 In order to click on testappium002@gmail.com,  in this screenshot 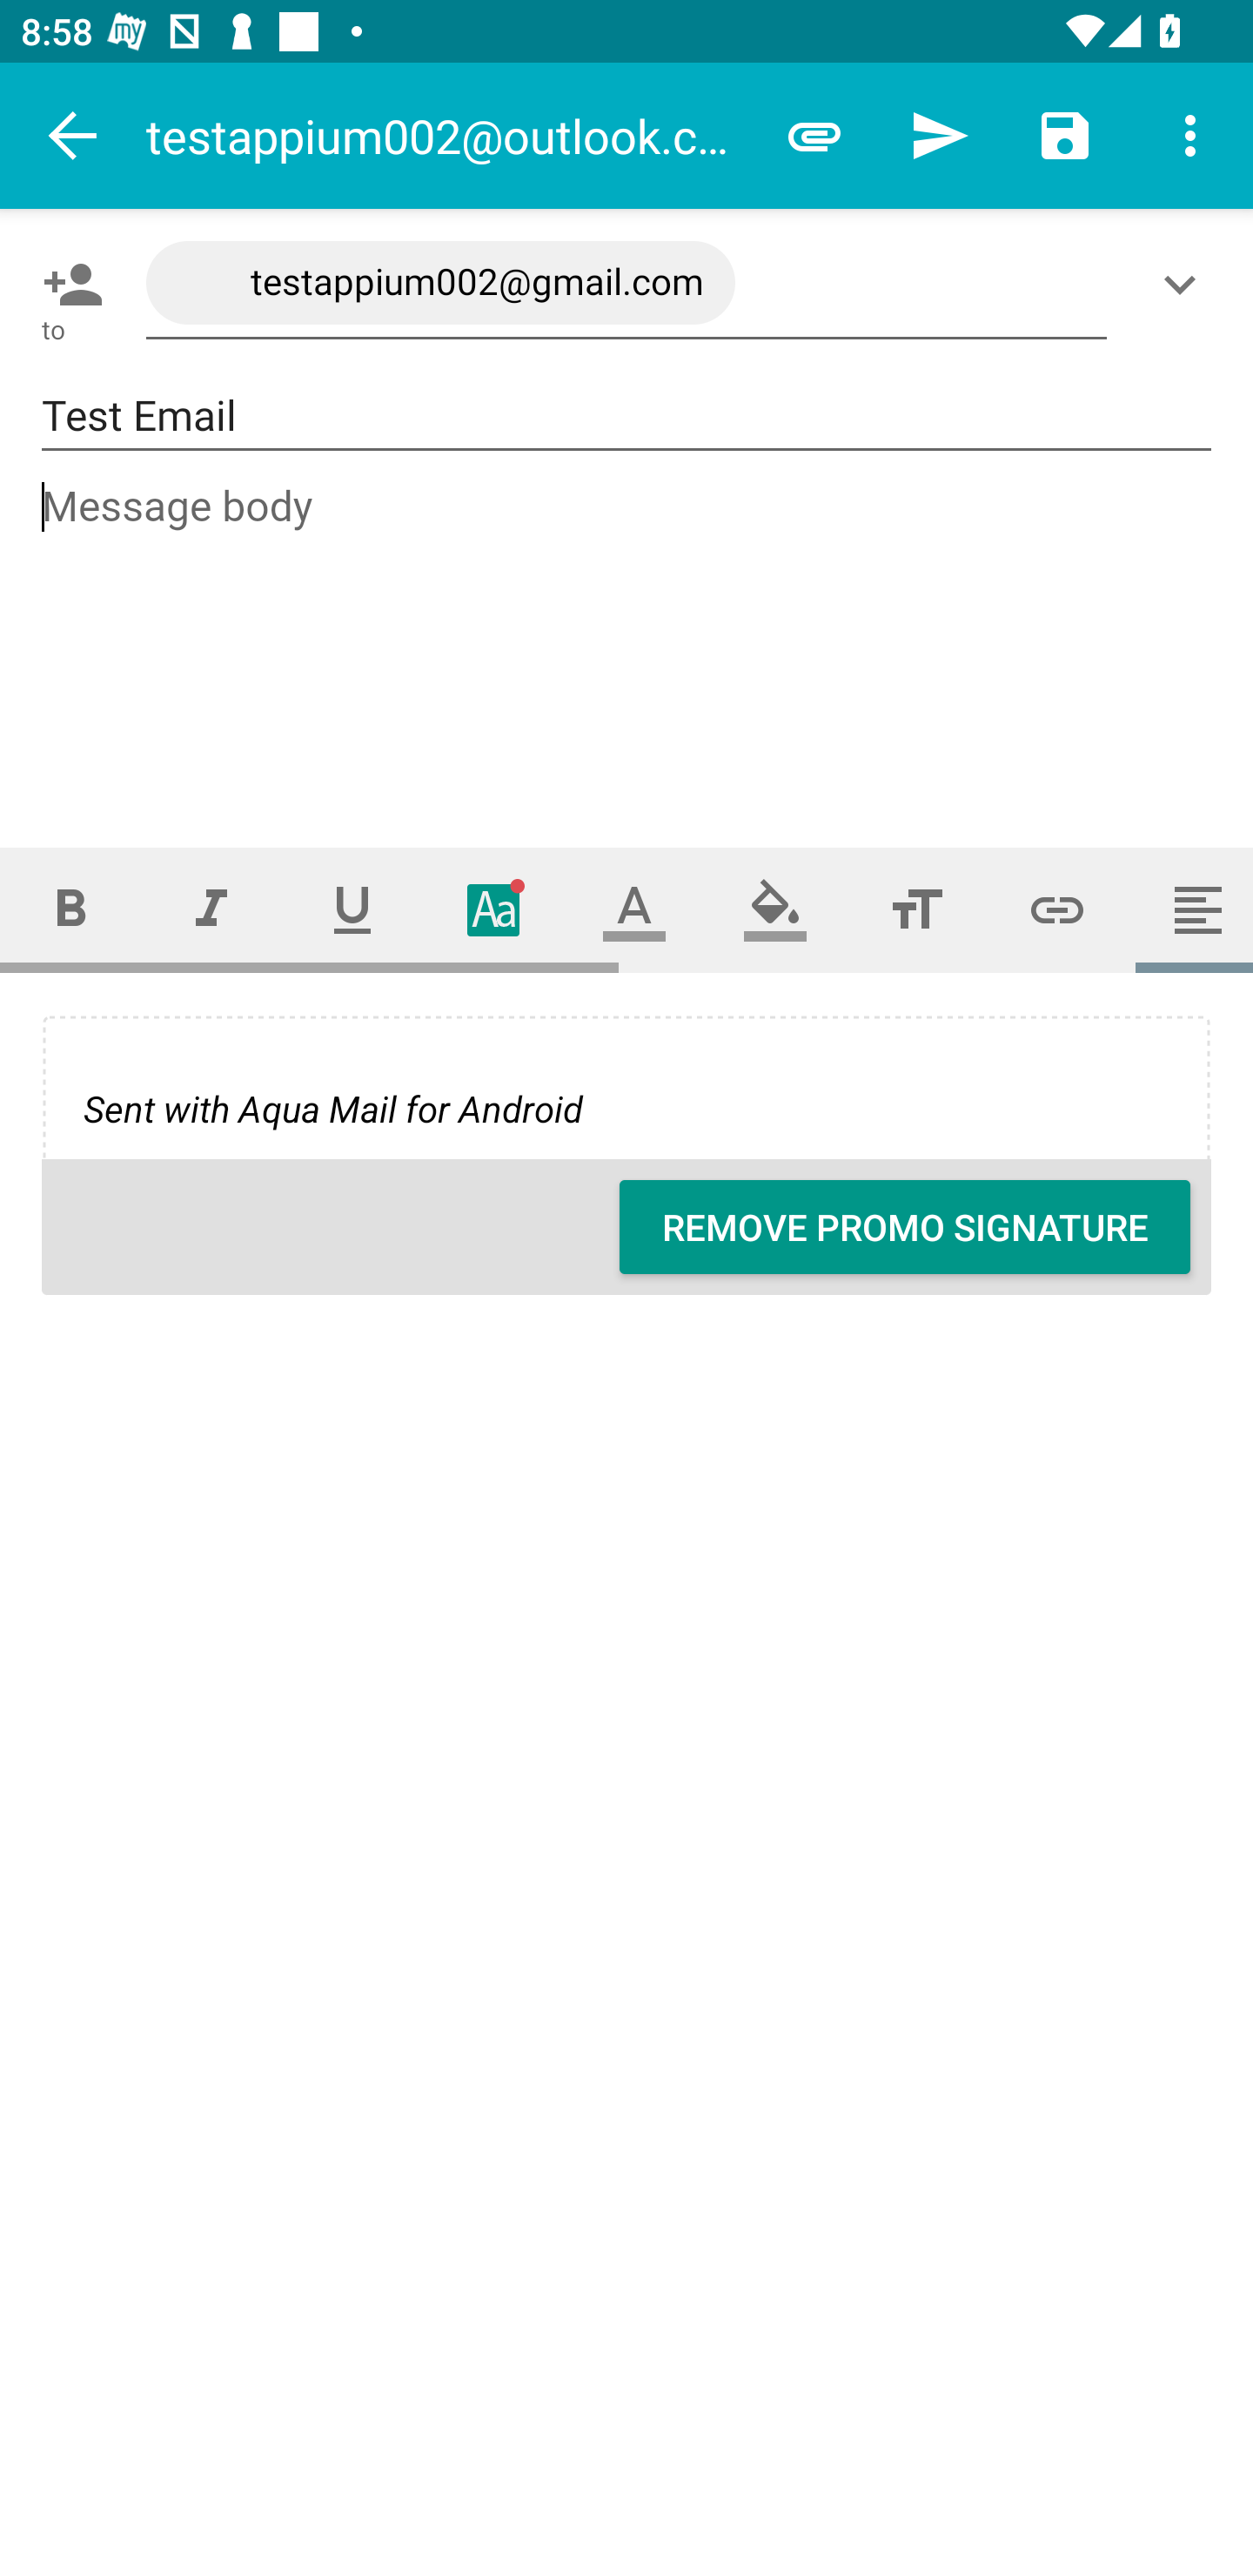, I will do `click(626, 284)`.